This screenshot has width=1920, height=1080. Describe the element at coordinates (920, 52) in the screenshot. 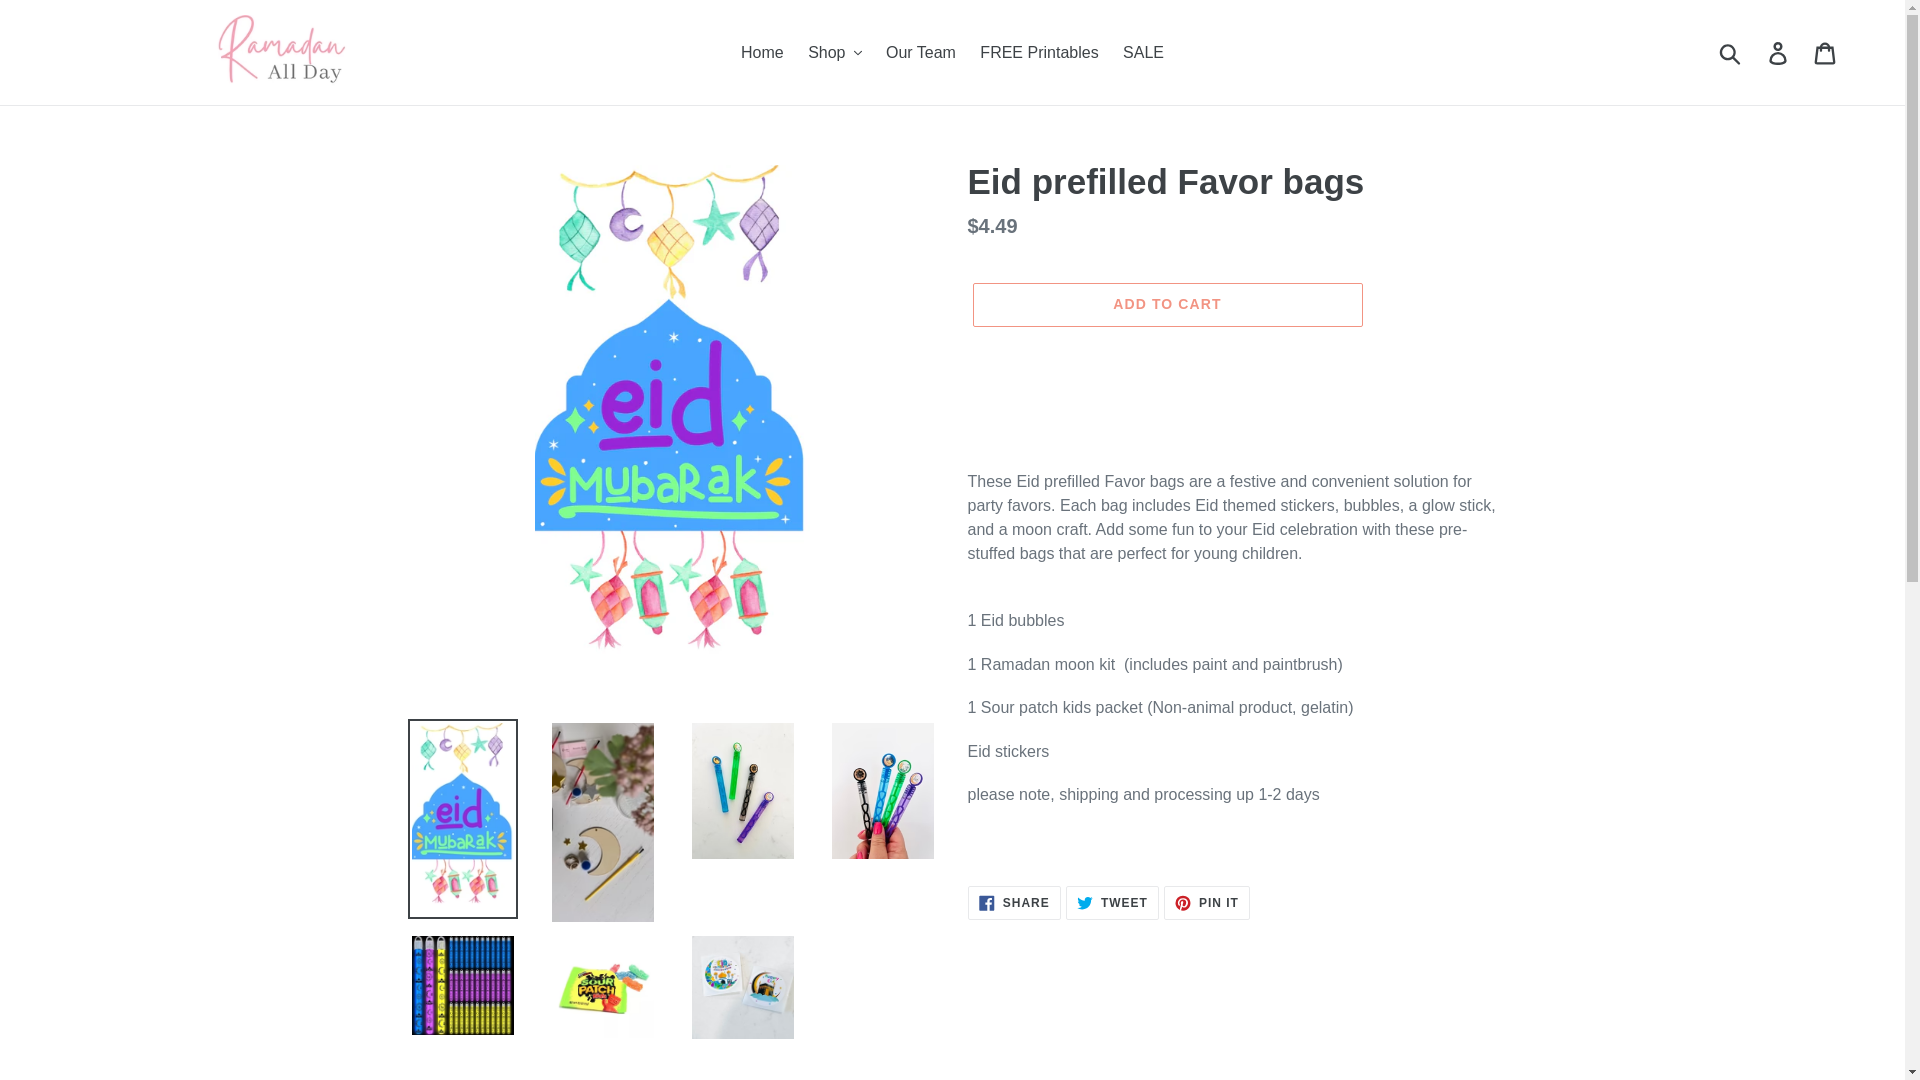

I see `Our Team` at that location.